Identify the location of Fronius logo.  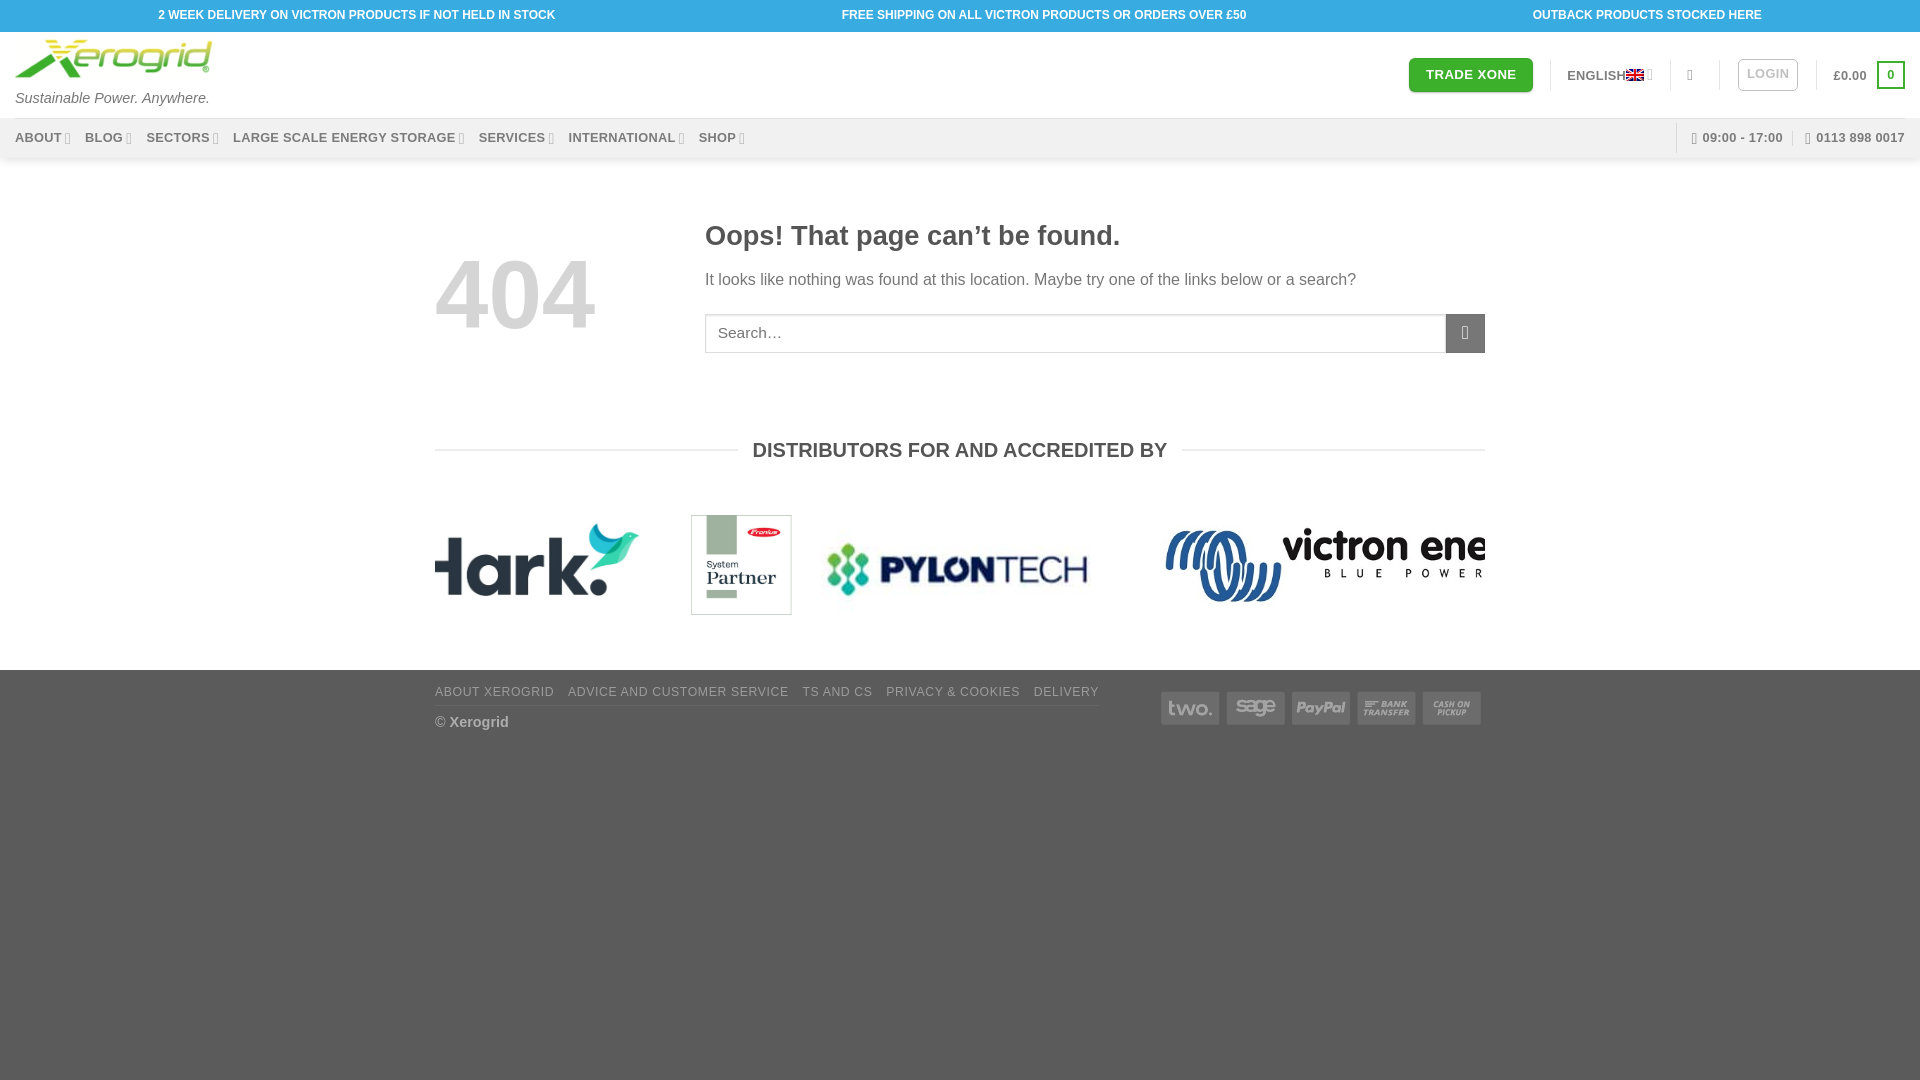
(740, 564).